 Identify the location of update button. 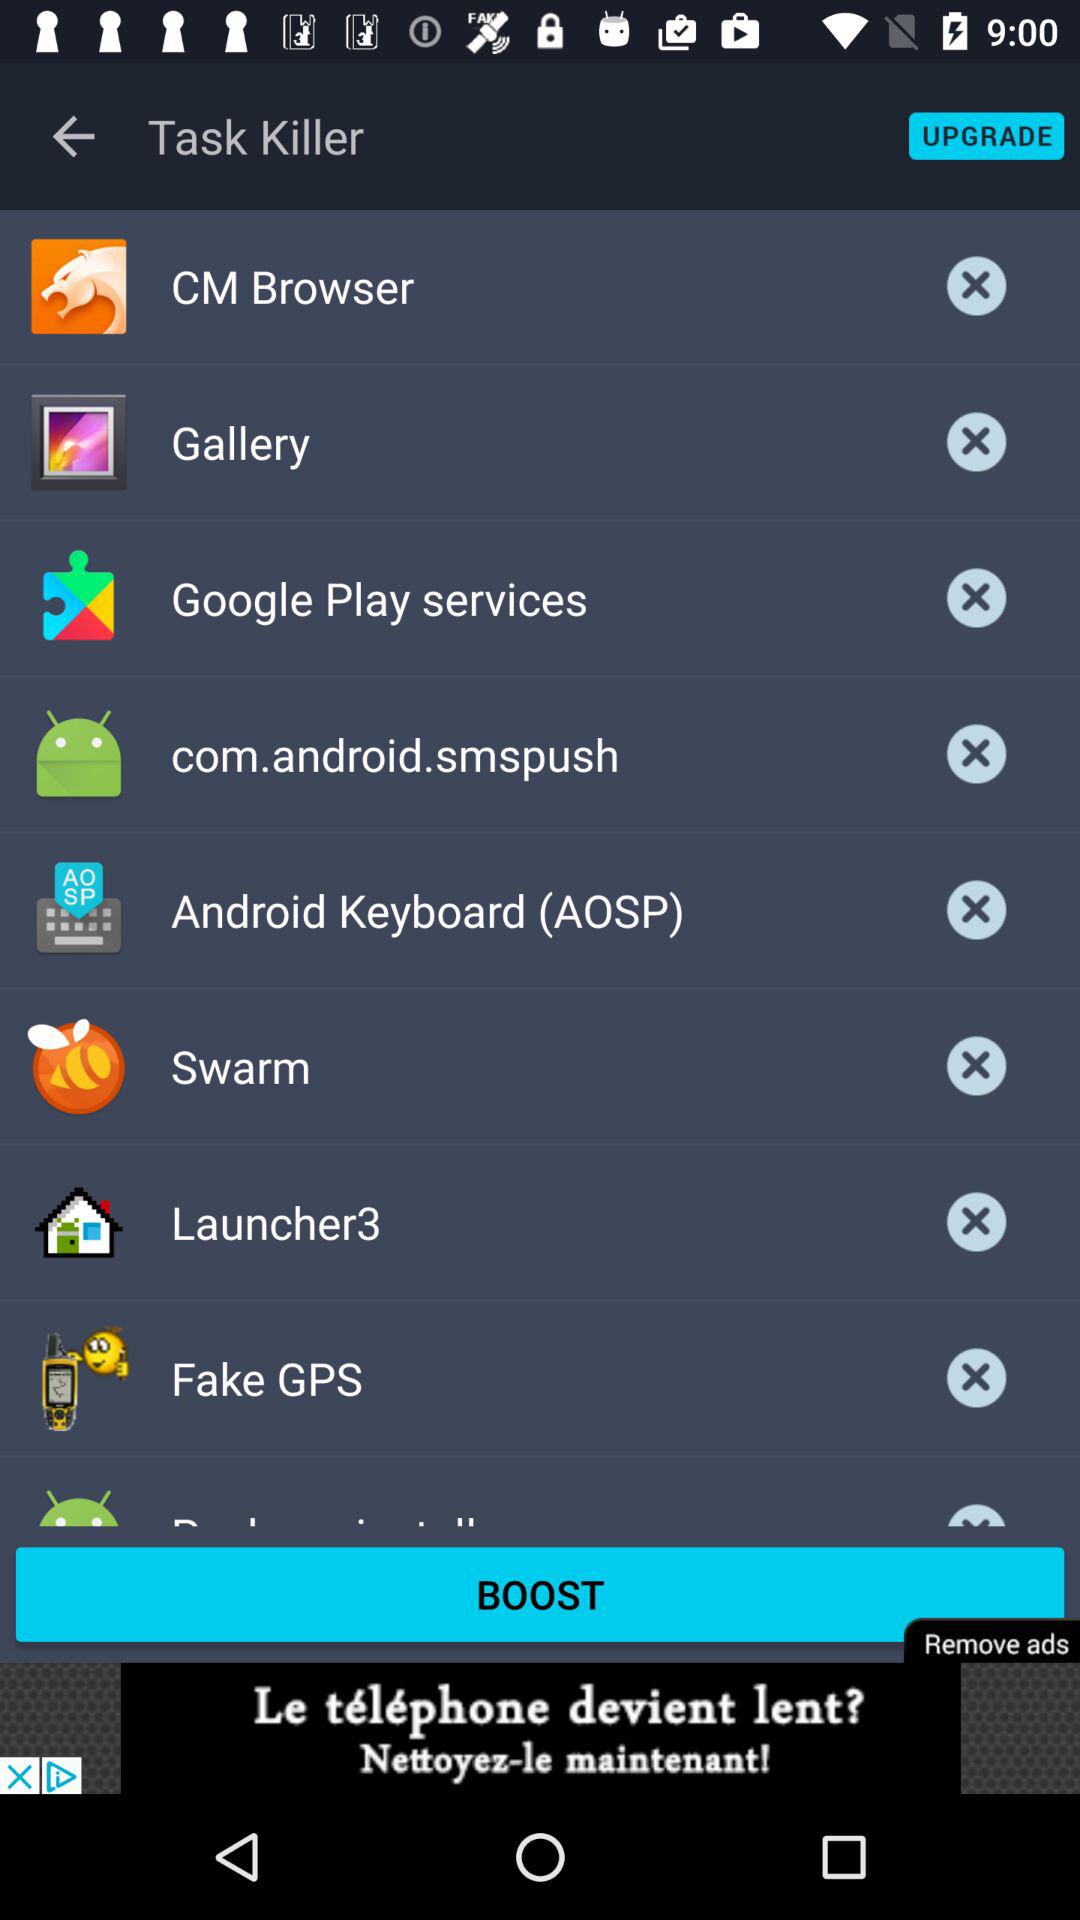
(986, 136).